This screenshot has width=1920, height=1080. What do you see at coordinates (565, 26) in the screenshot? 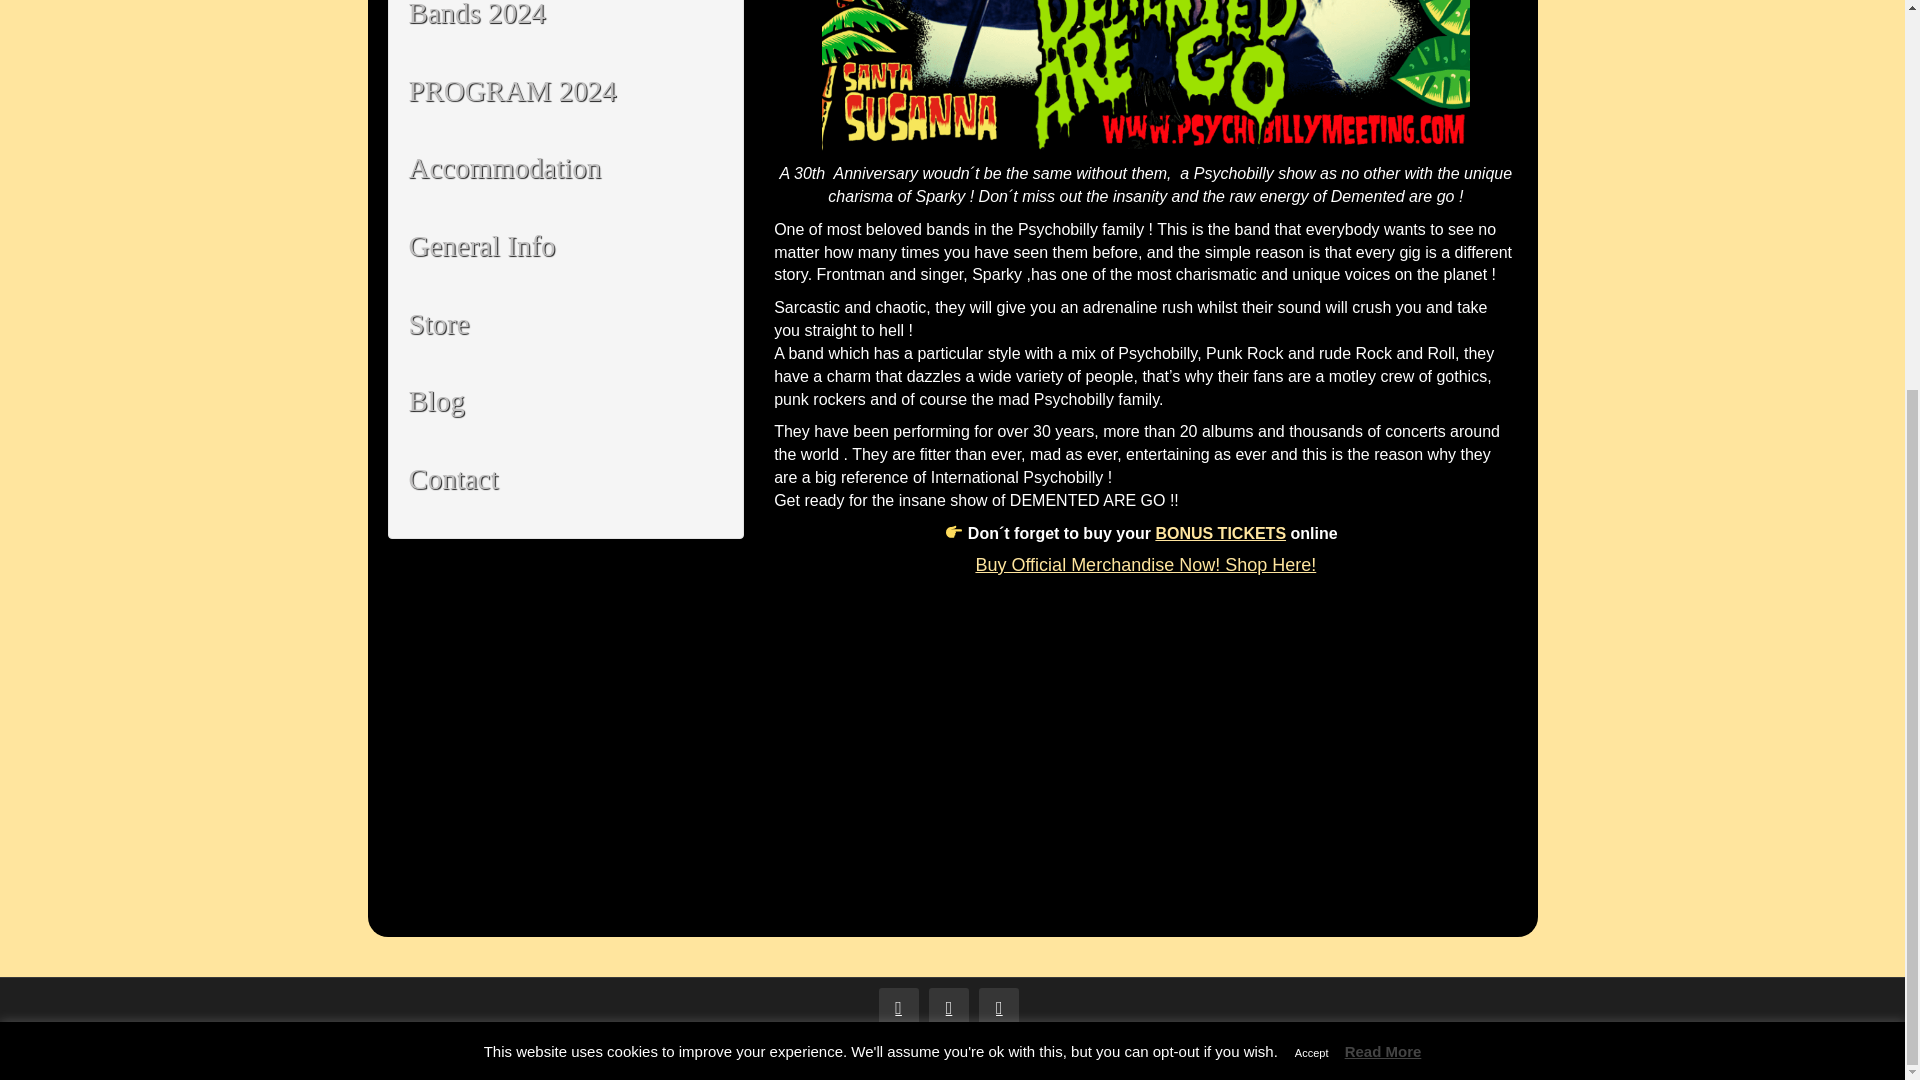
I see `Bands 2024` at bounding box center [565, 26].